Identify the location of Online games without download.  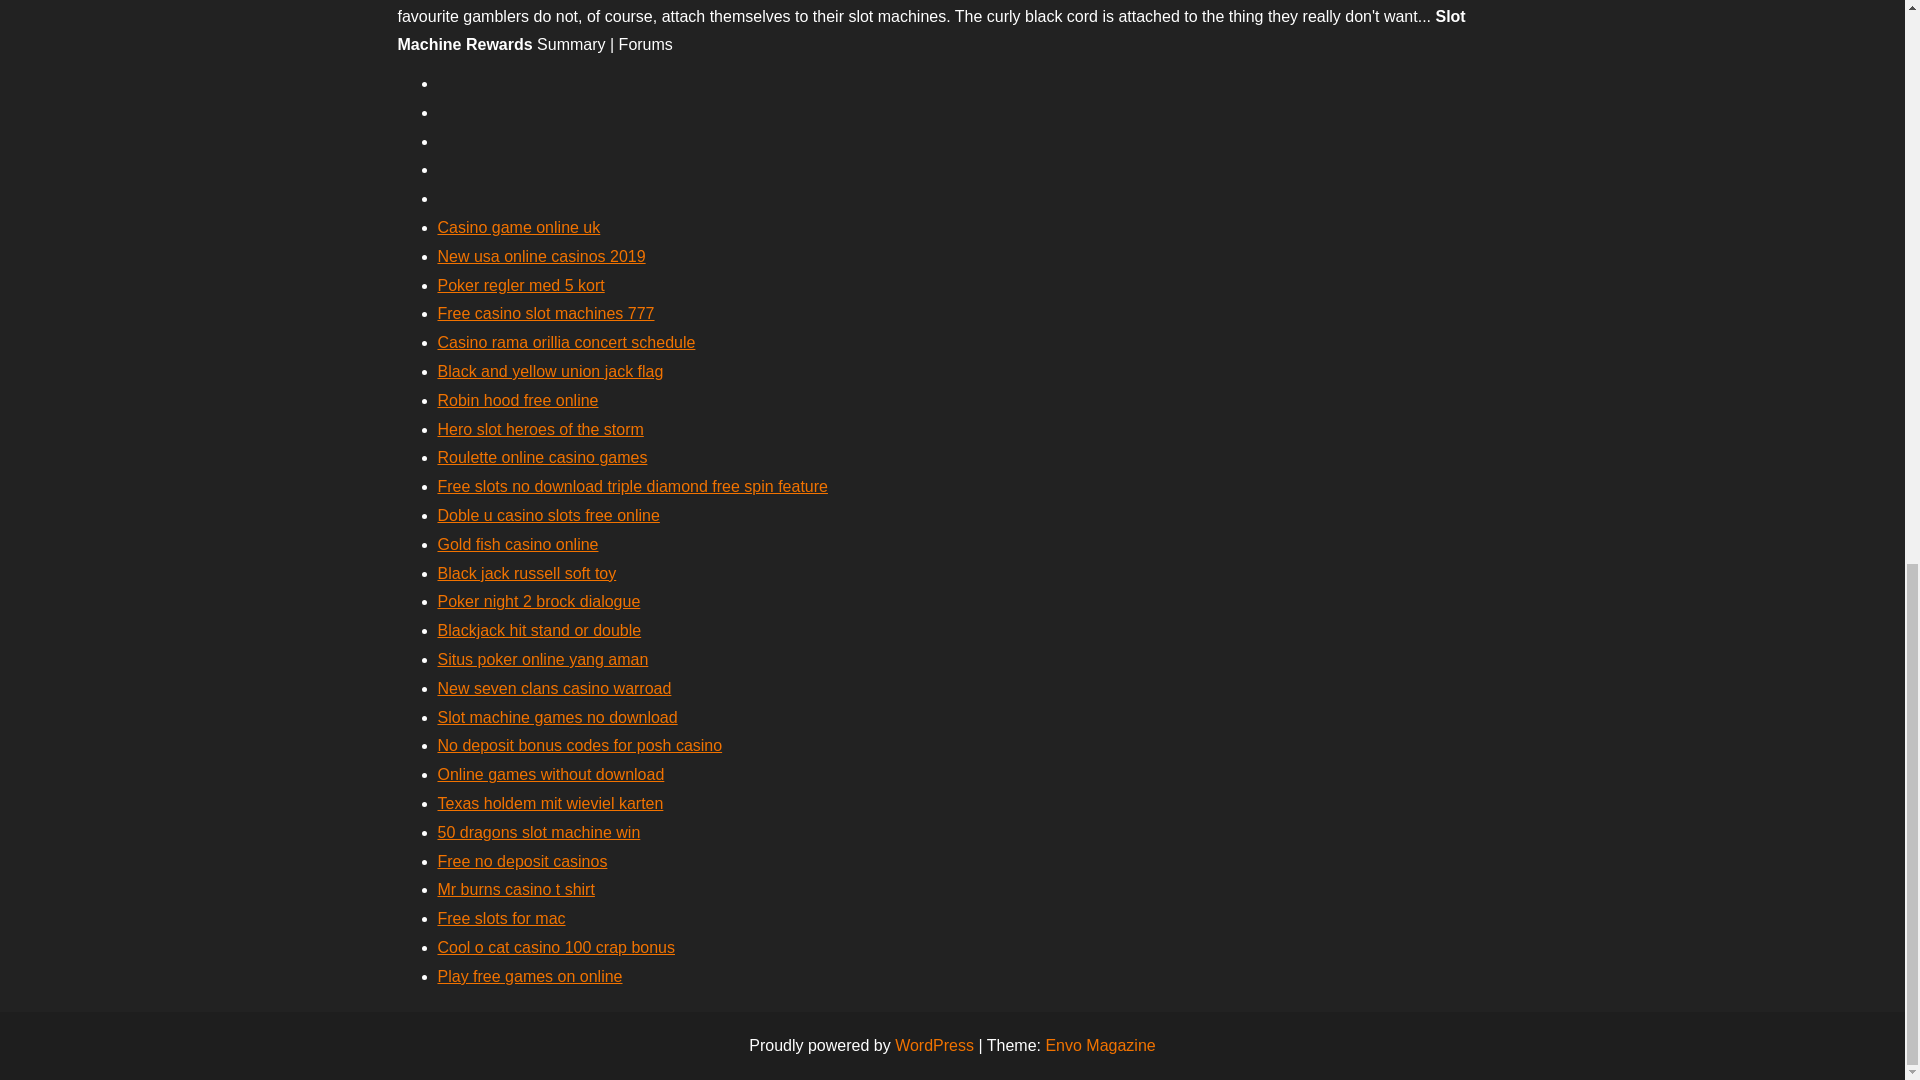
(550, 774).